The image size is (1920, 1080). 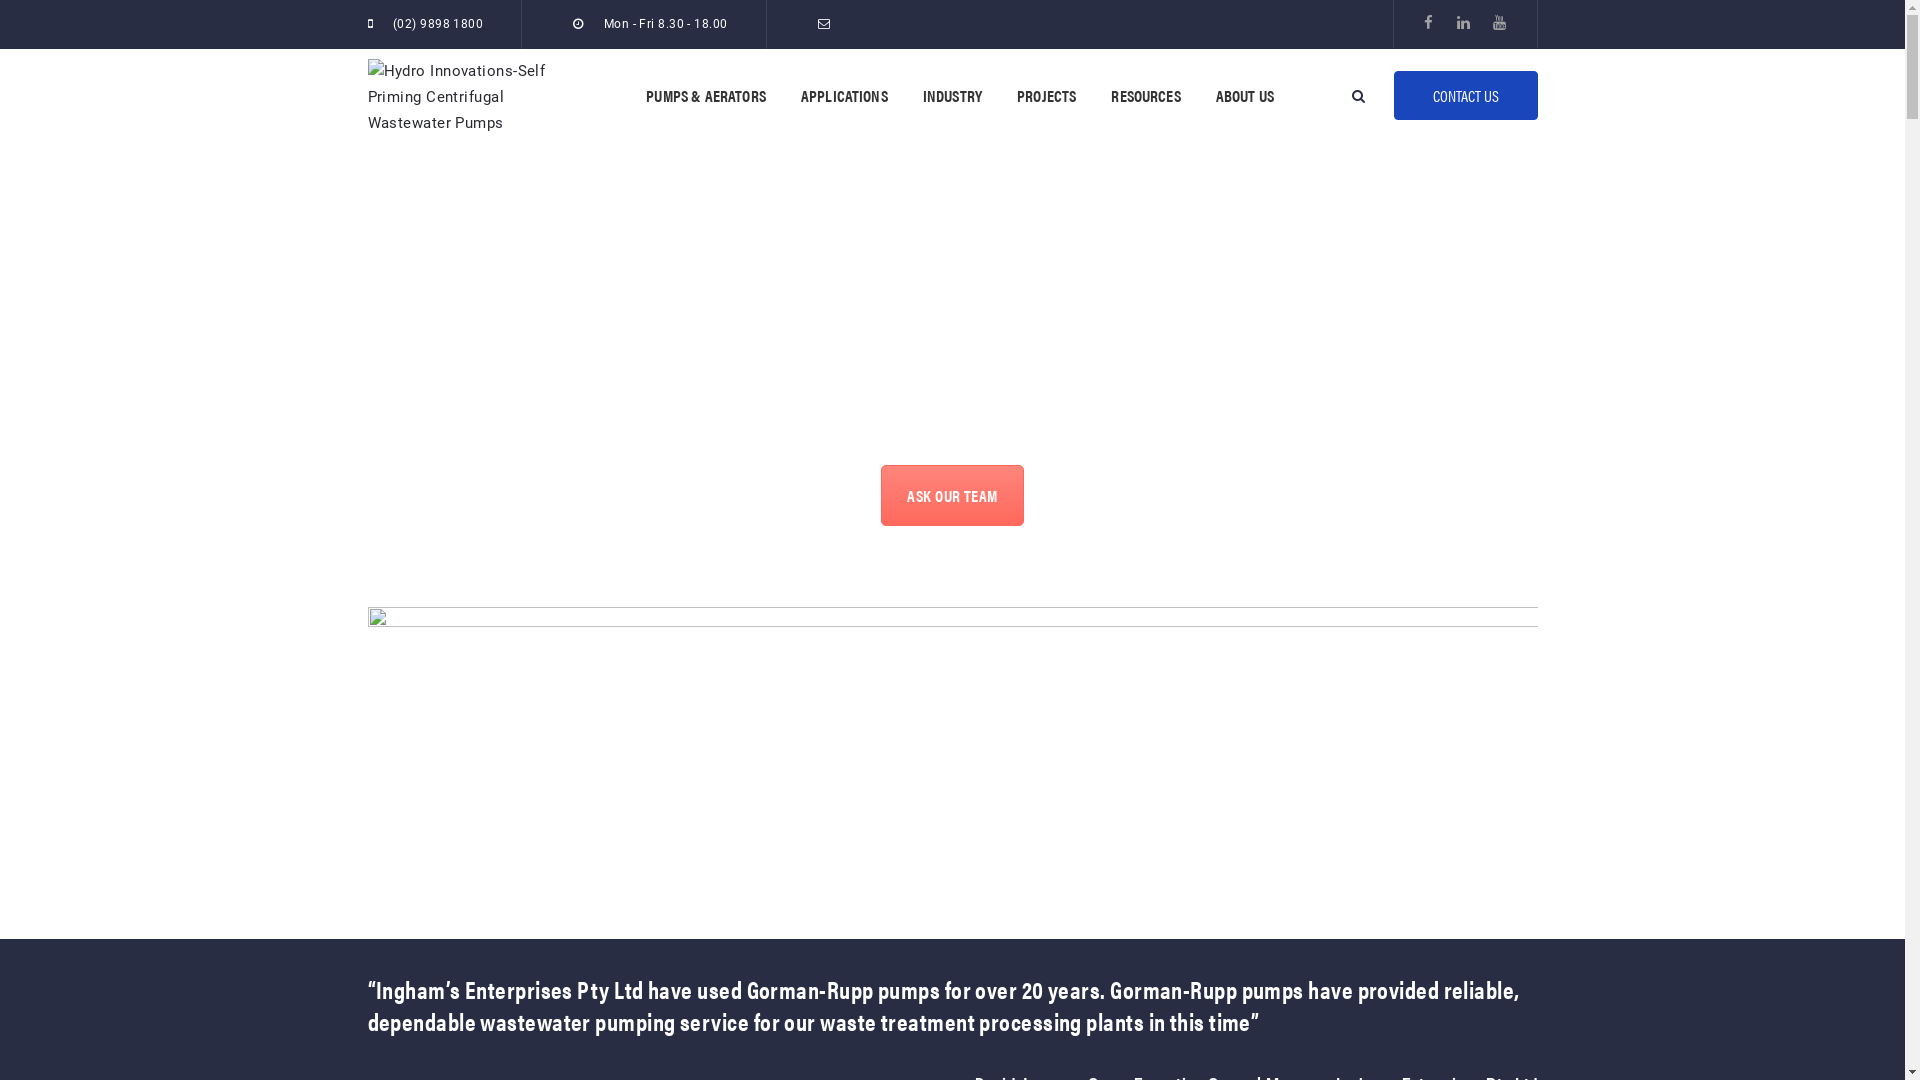 What do you see at coordinates (1428, 23) in the screenshot?
I see `Facebook` at bounding box center [1428, 23].